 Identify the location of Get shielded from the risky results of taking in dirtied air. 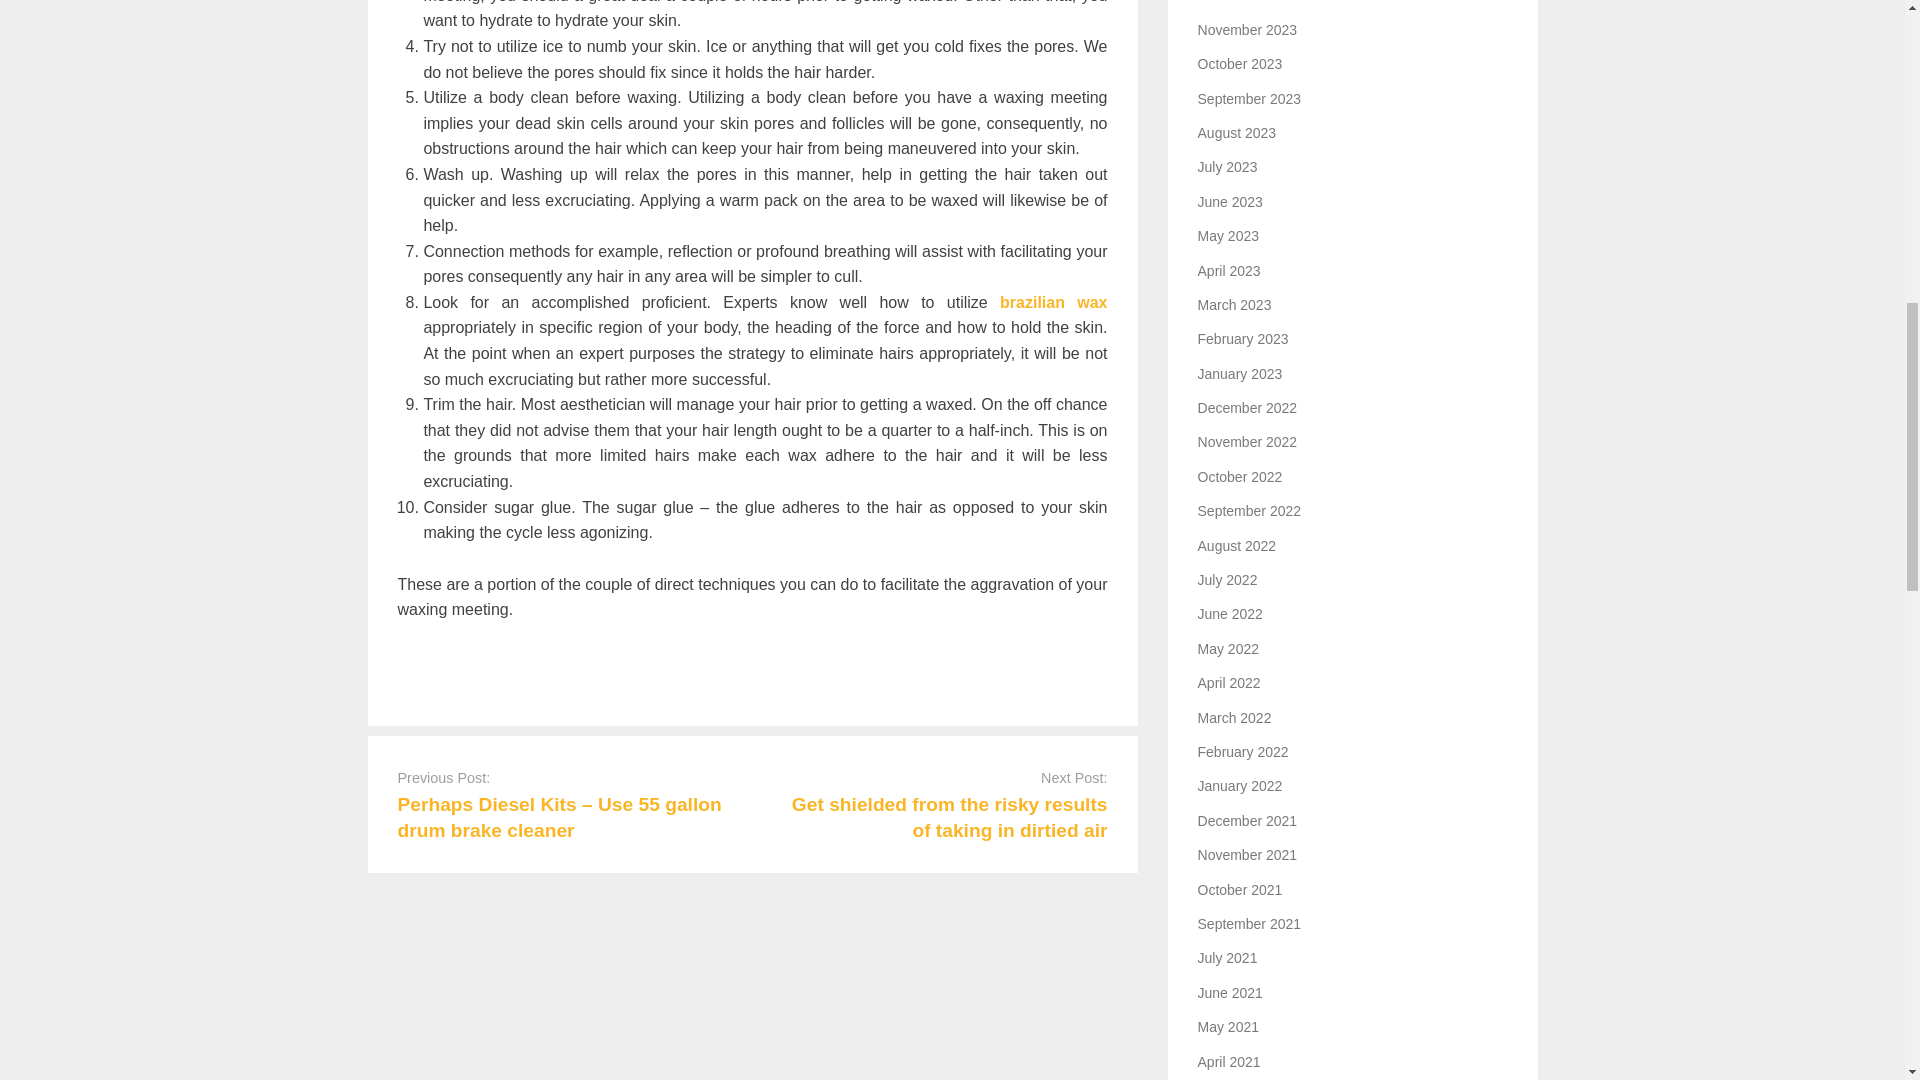
(949, 816).